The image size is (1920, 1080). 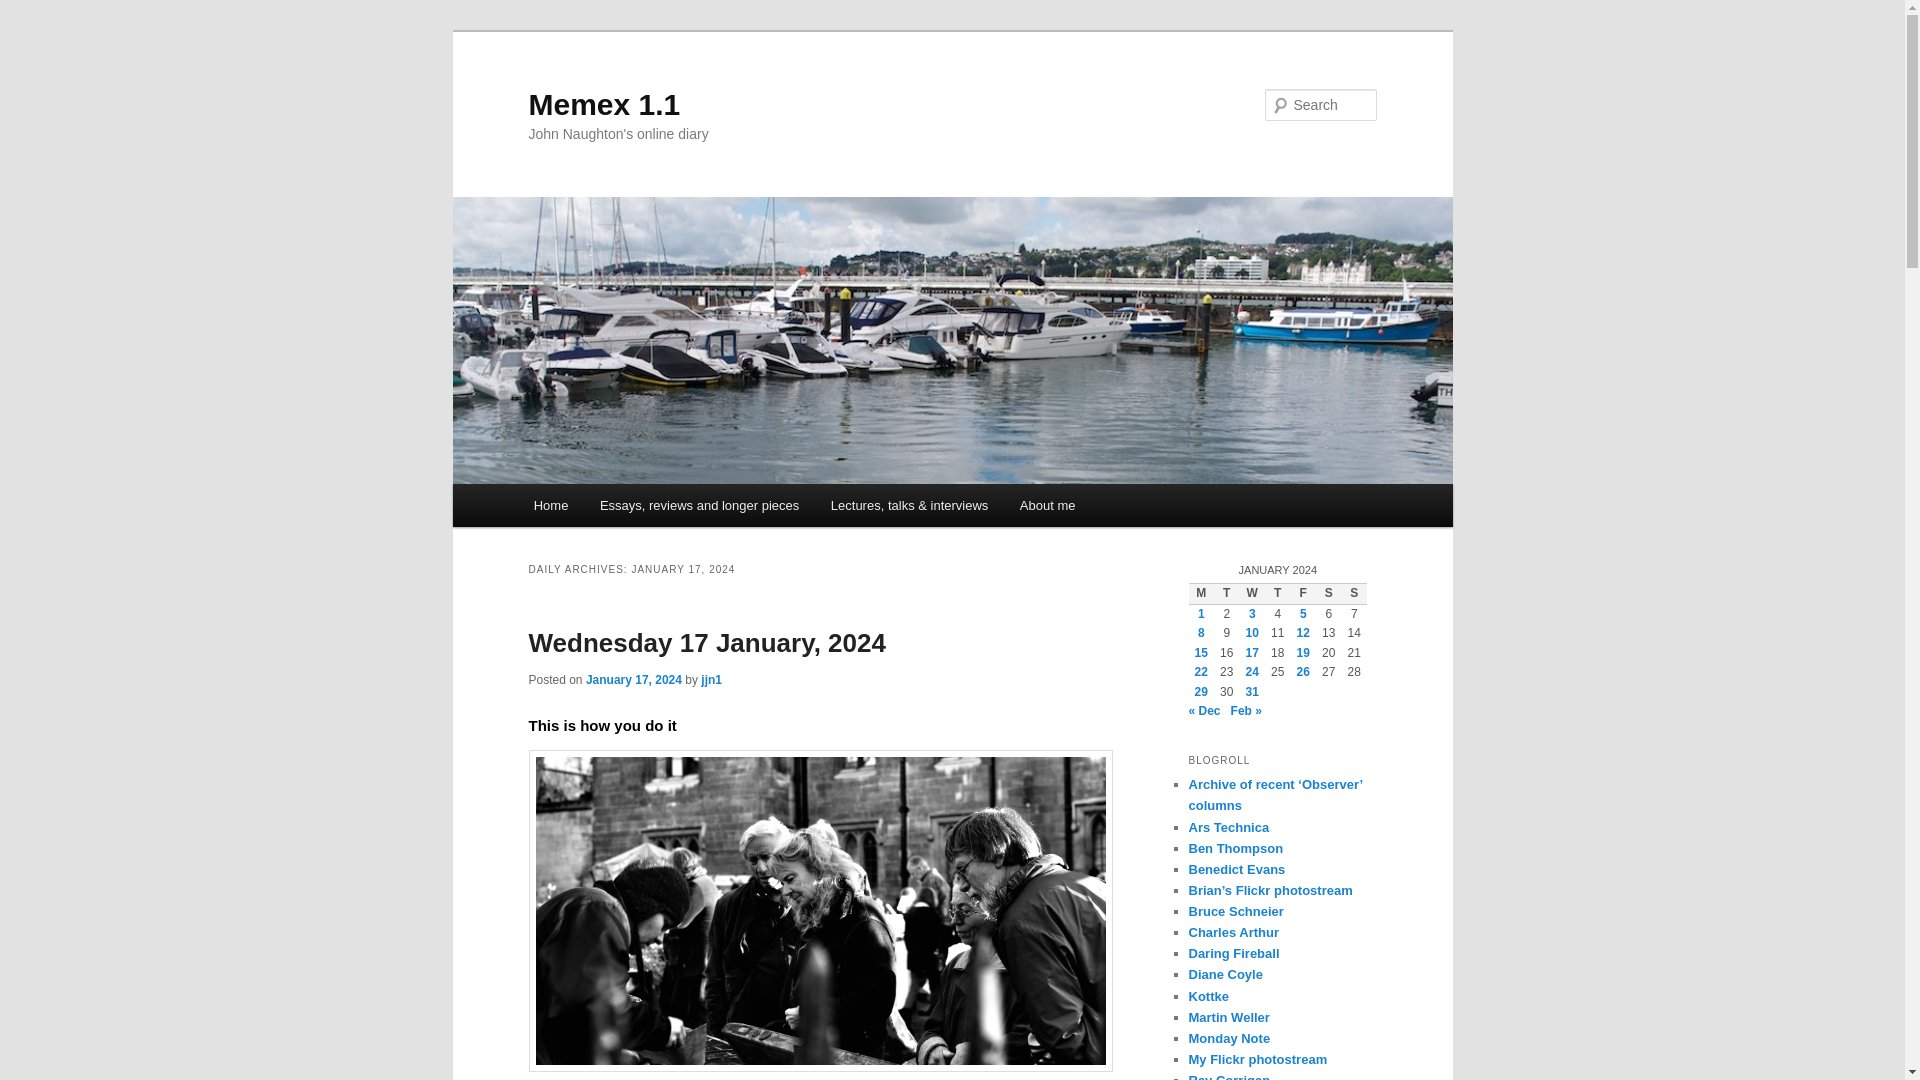 What do you see at coordinates (1235, 848) in the screenshot?
I see `Ben Thompson` at bounding box center [1235, 848].